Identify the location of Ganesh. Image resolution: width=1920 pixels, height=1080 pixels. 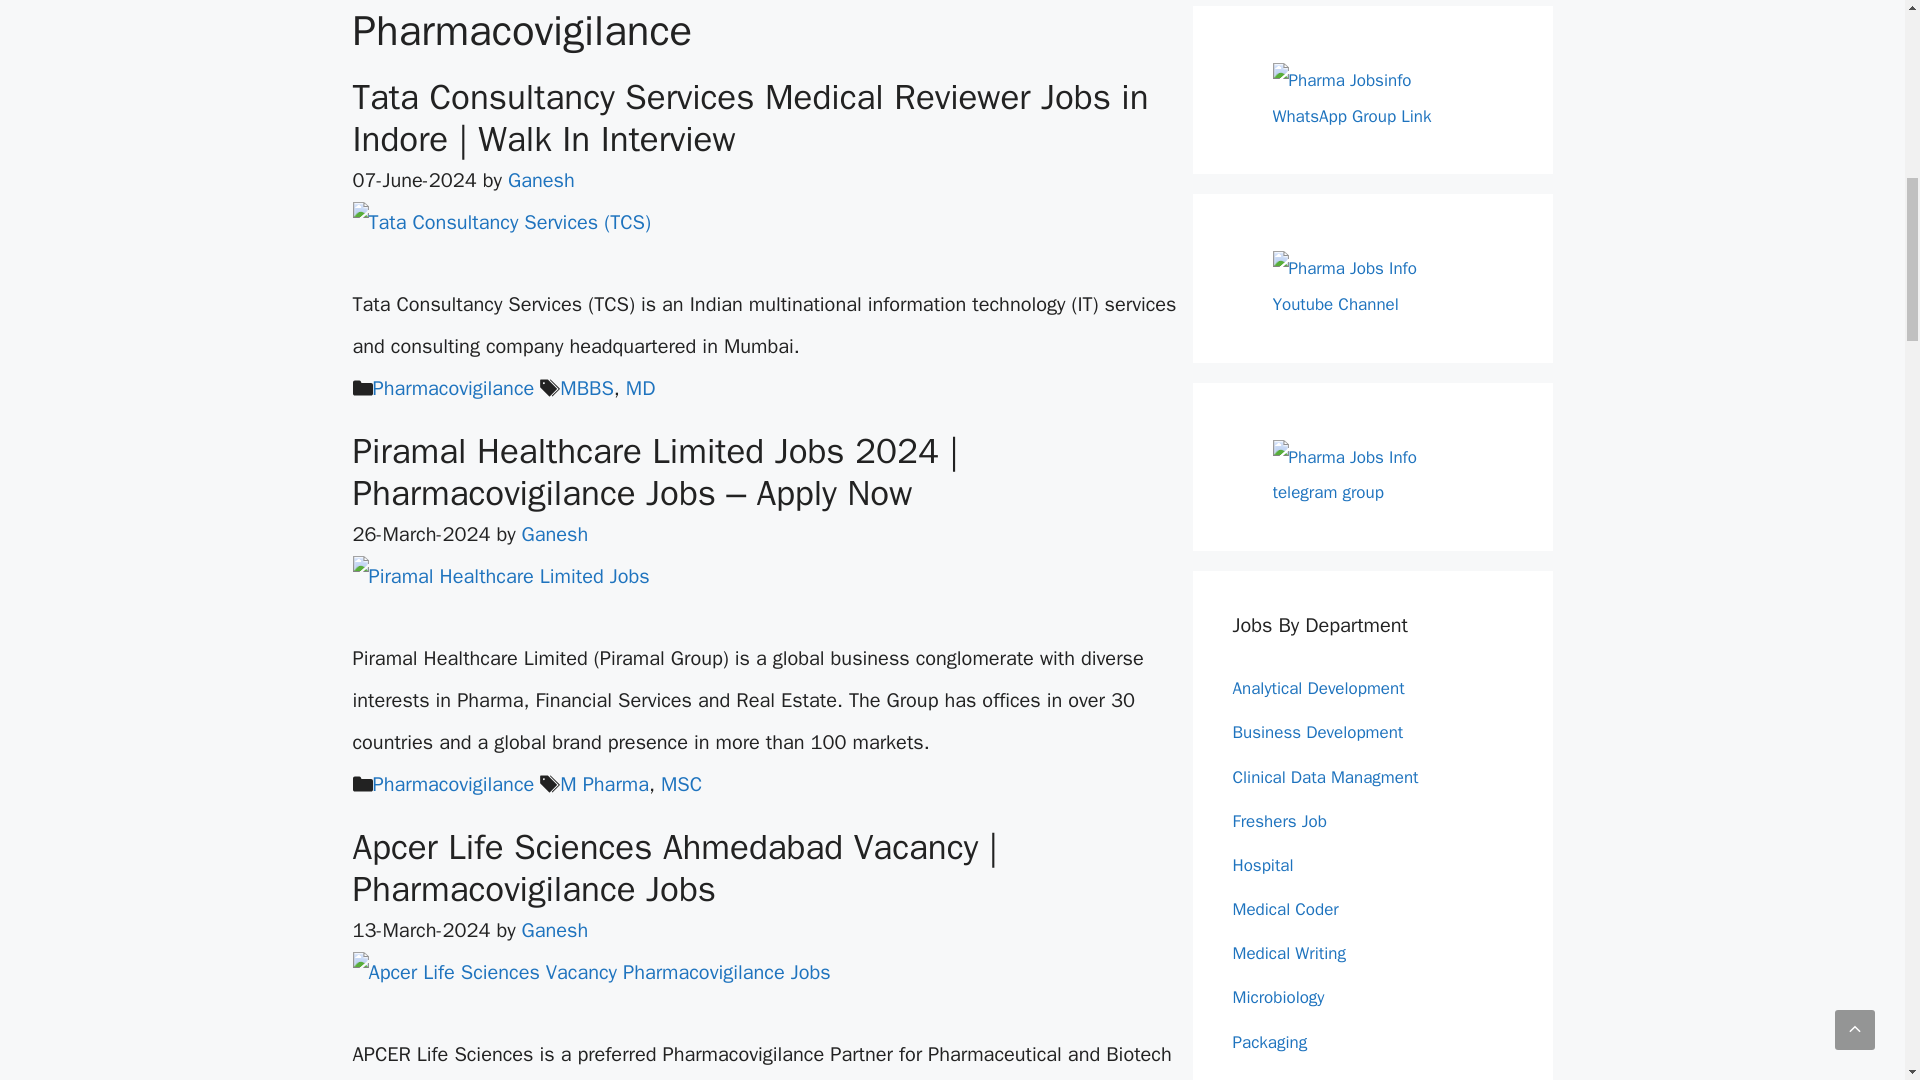
(556, 534).